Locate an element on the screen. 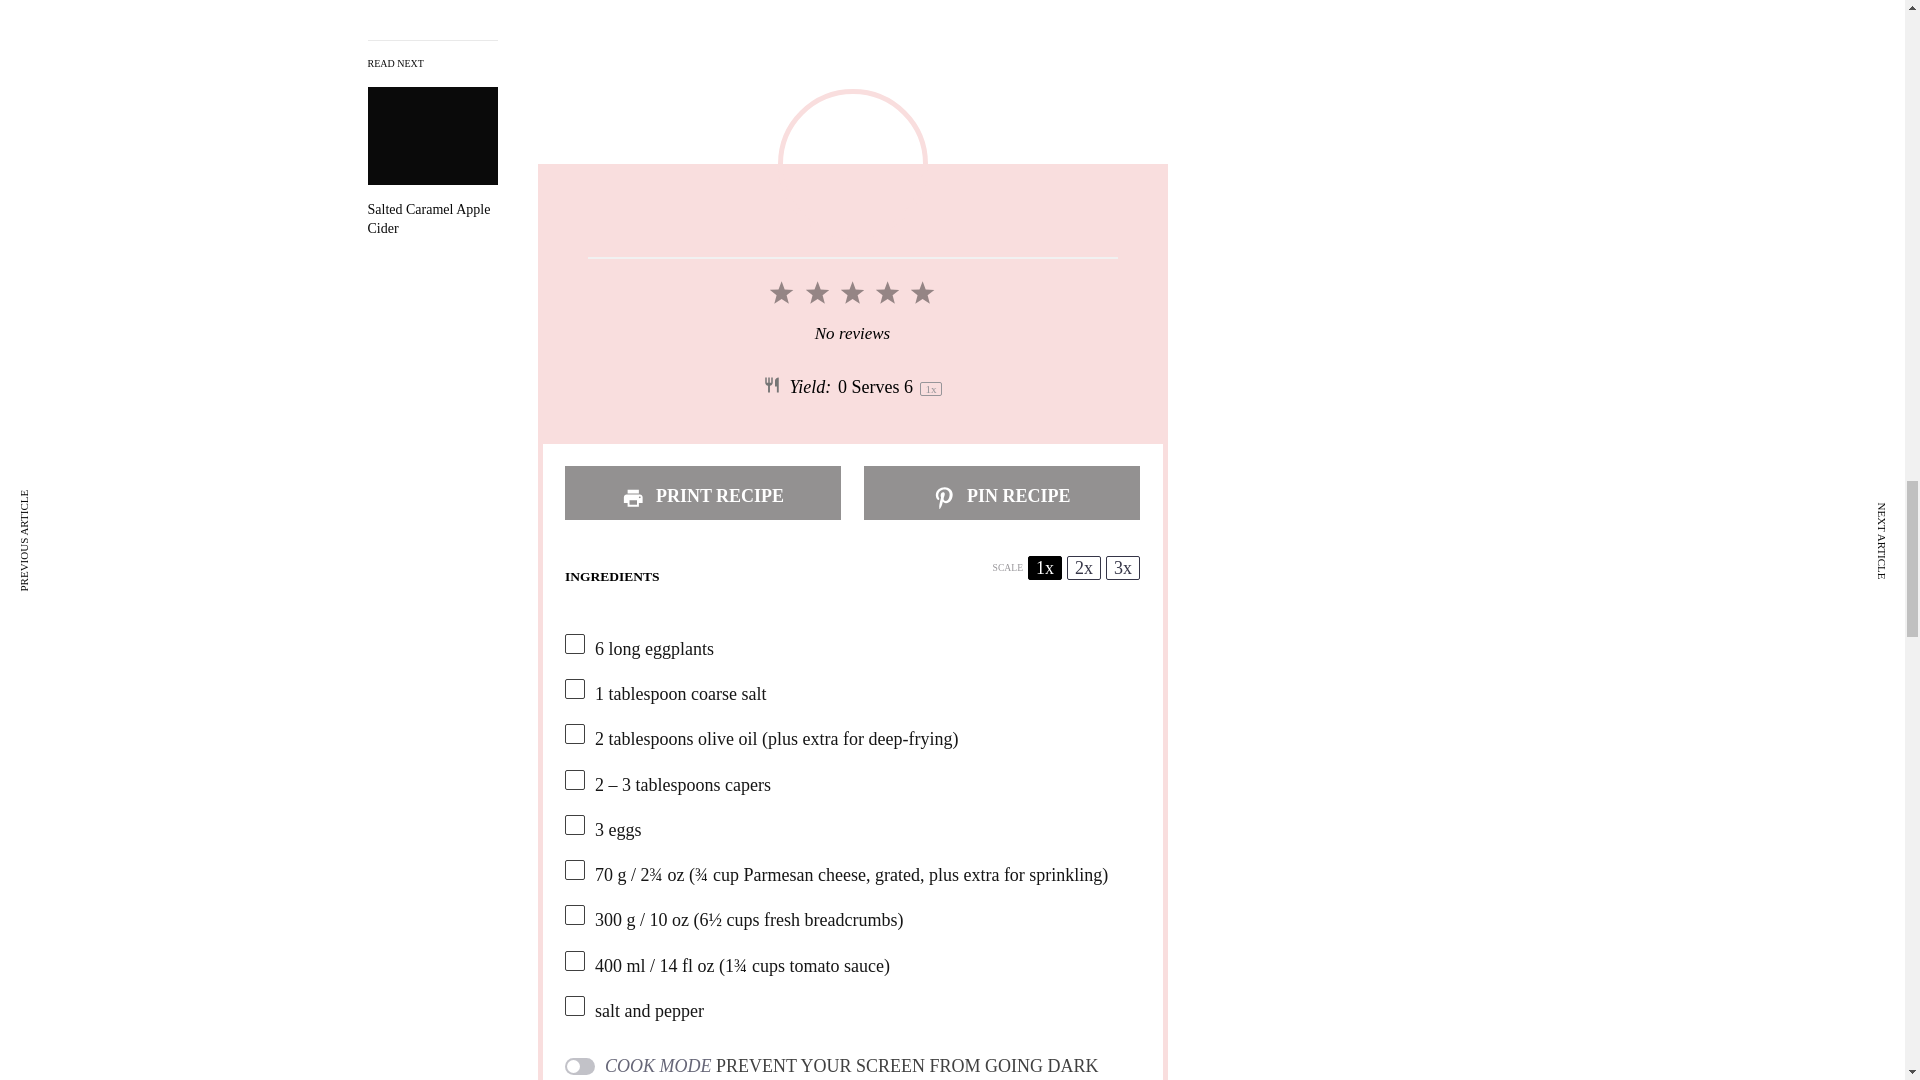 This screenshot has height=1080, width=1920. Salted Caramel Apple Cider is located at coordinates (432, 6).